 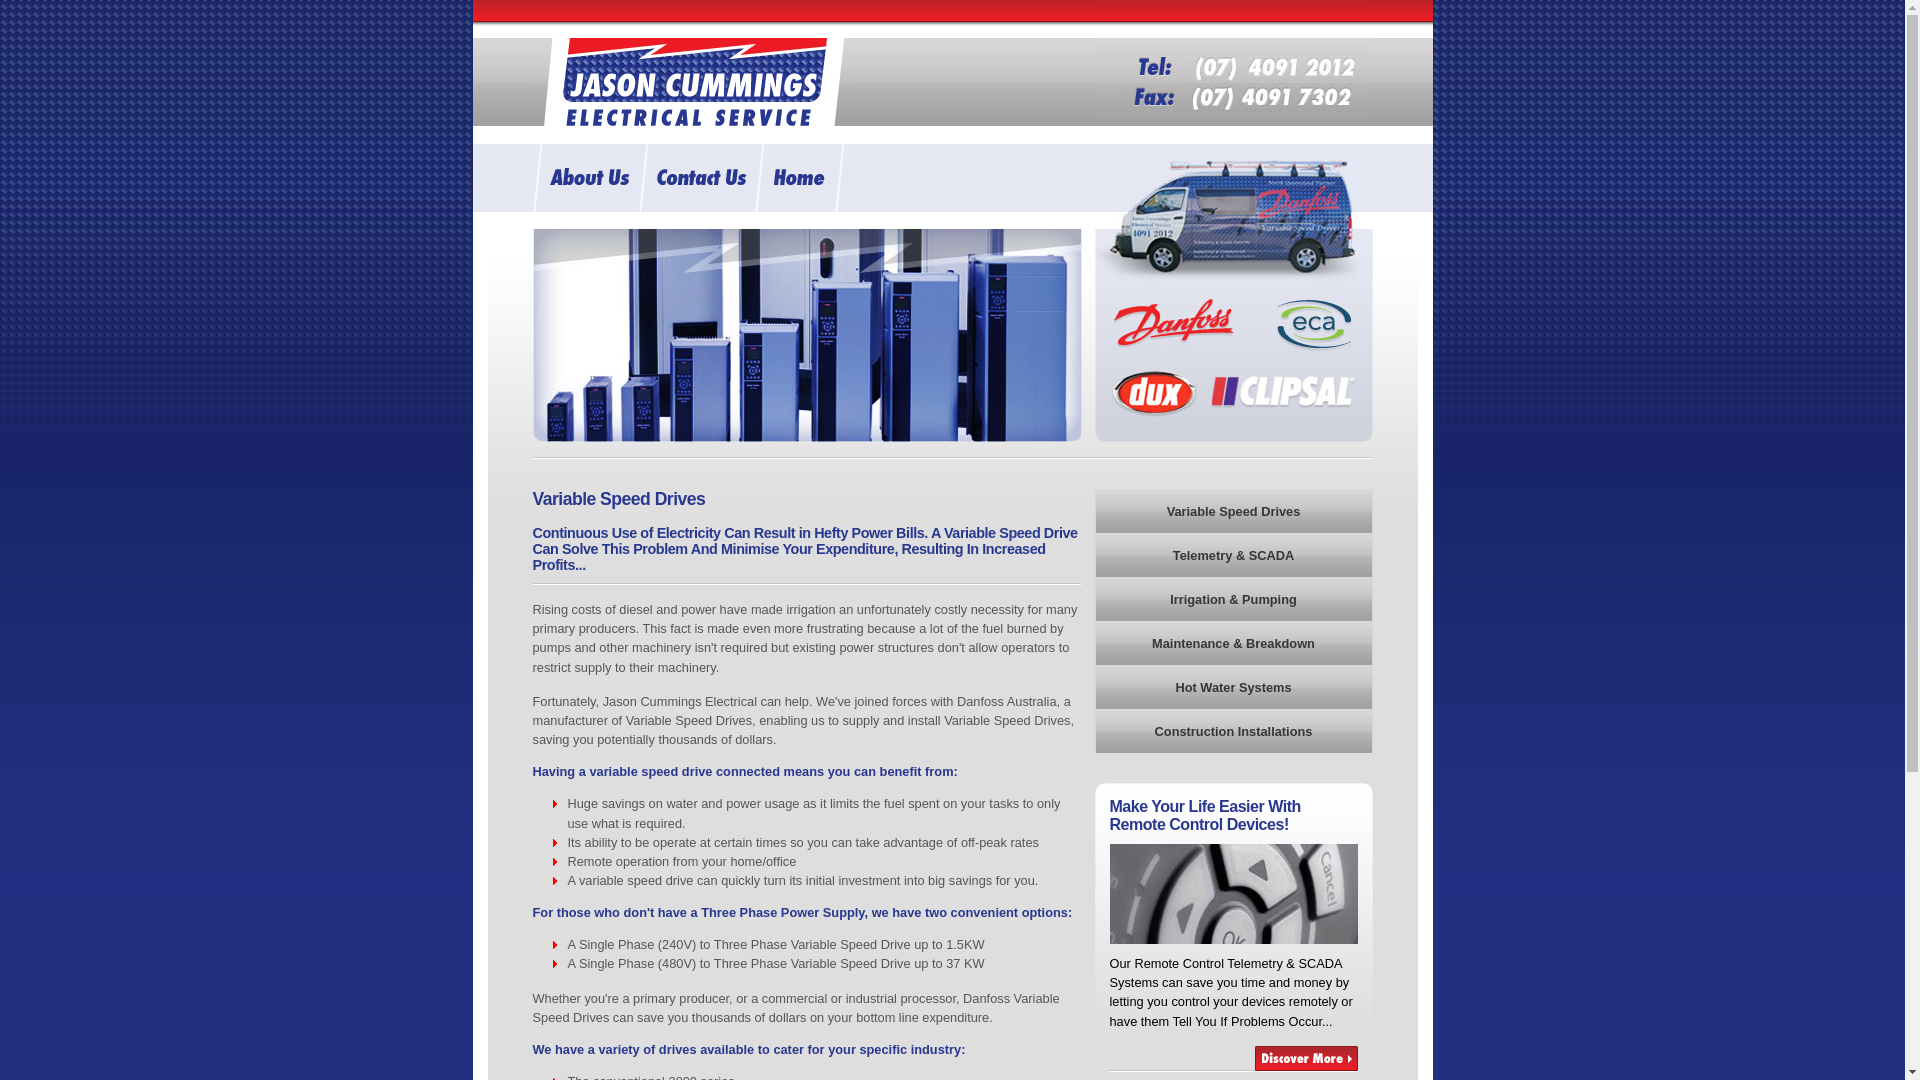 What do you see at coordinates (1233, 511) in the screenshot?
I see `Variable Speed Drives` at bounding box center [1233, 511].